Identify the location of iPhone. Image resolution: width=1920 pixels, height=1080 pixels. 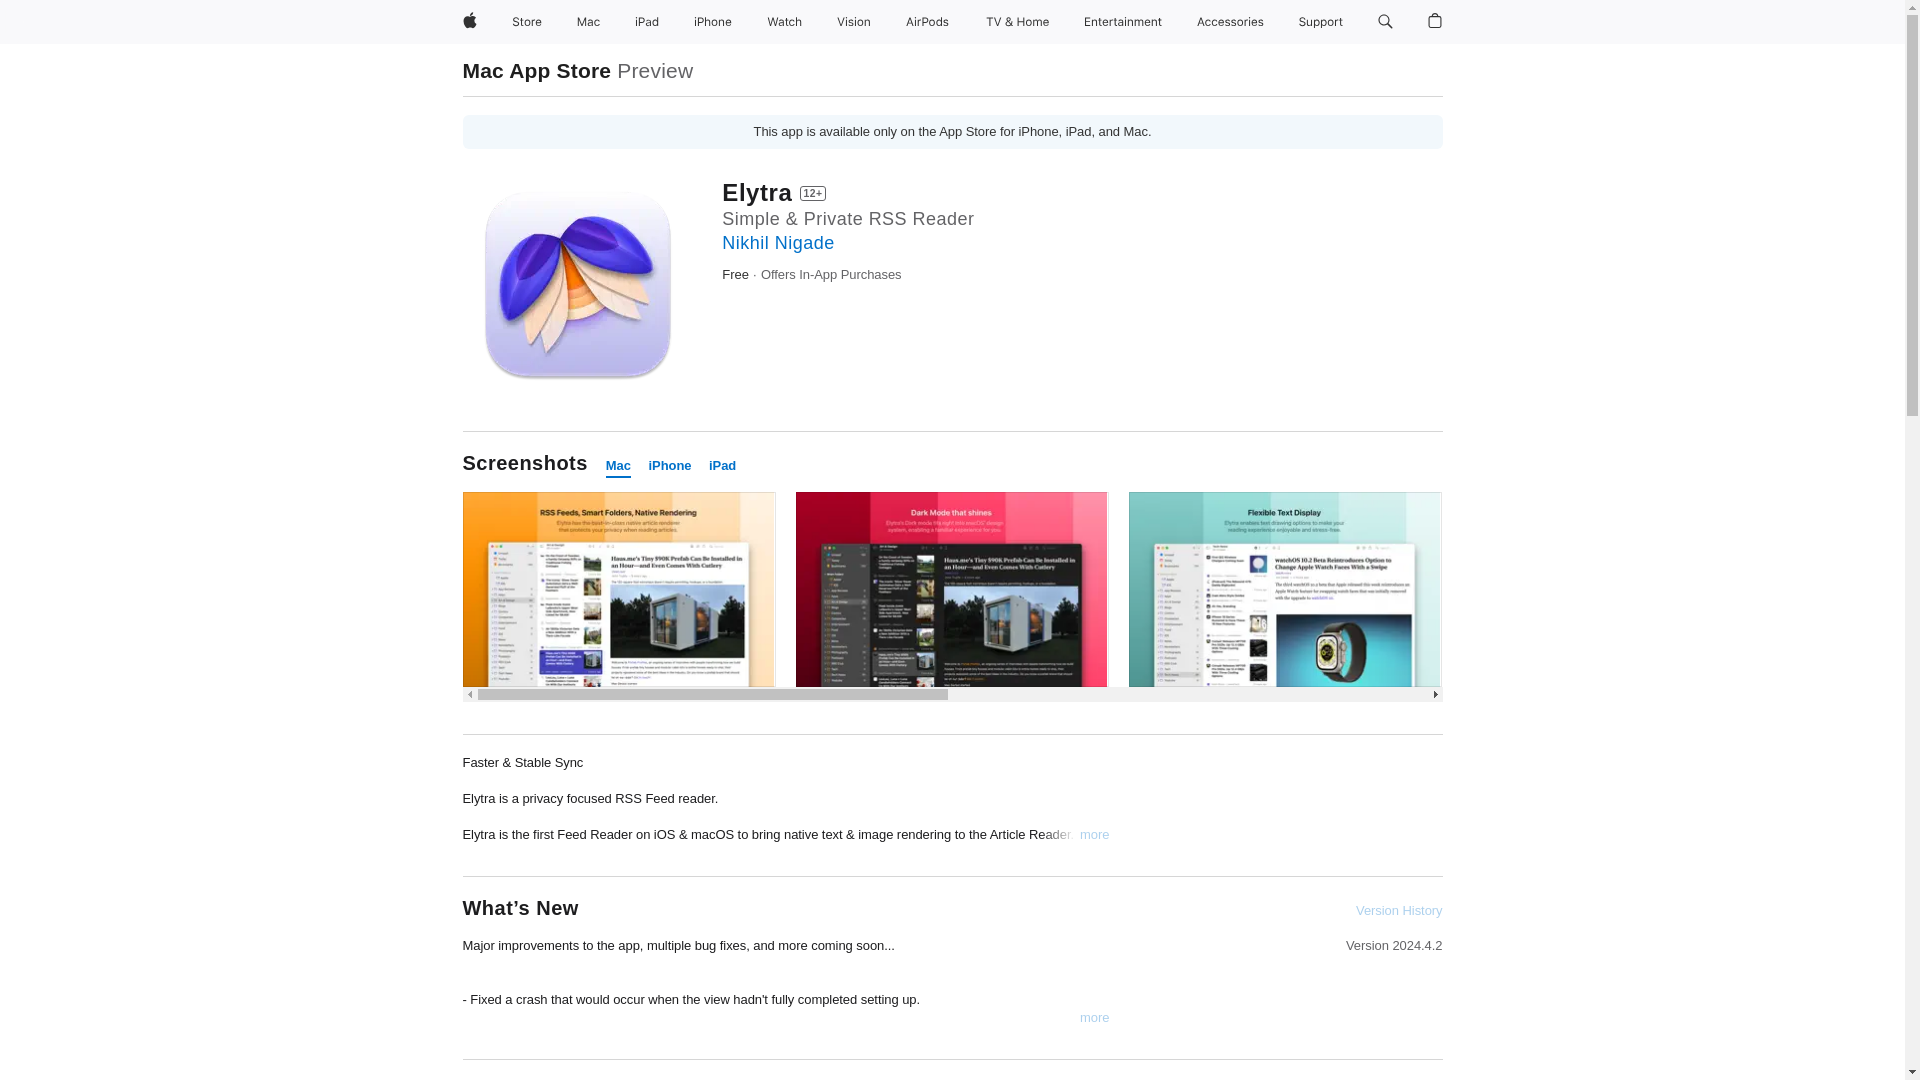
(712, 22).